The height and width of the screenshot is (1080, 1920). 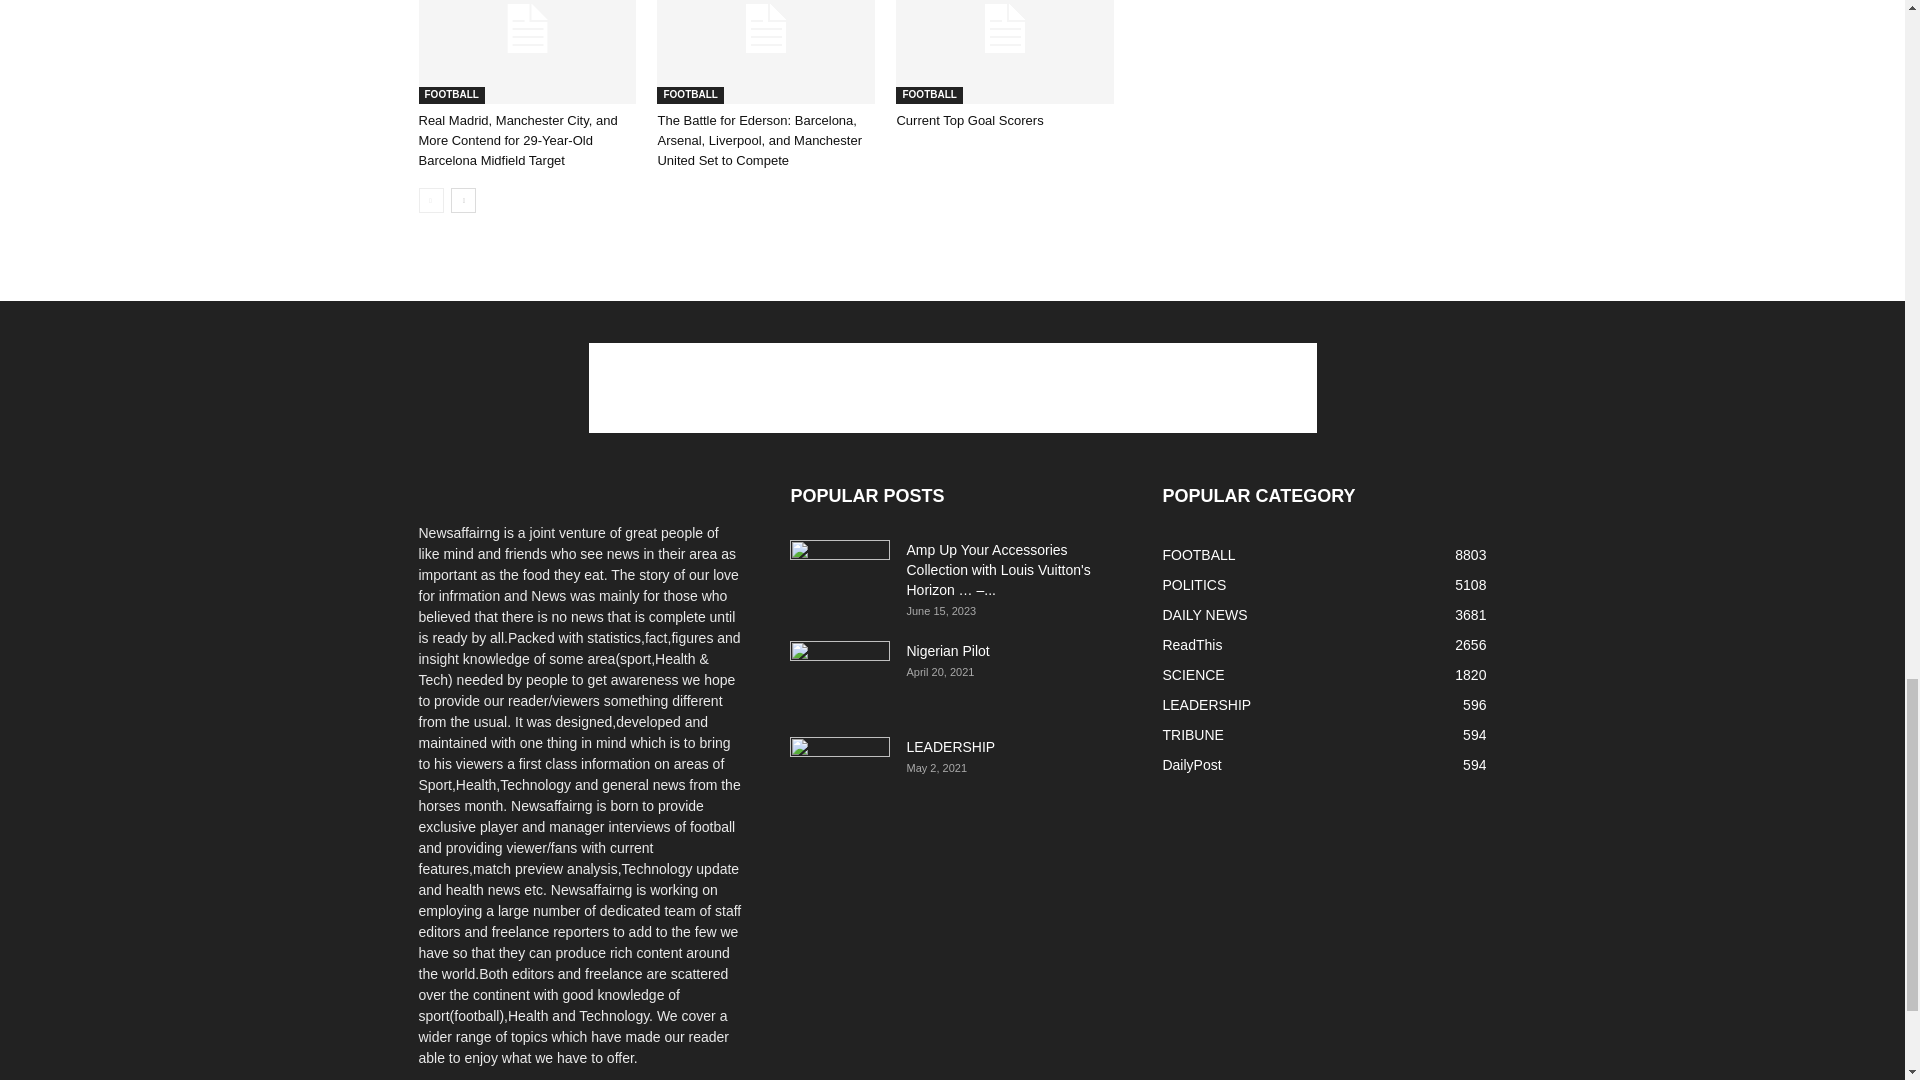 What do you see at coordinates (969, 120) in the screenshot?
I see `Current Top Goal Scorers` at bounding box center [969, 120].